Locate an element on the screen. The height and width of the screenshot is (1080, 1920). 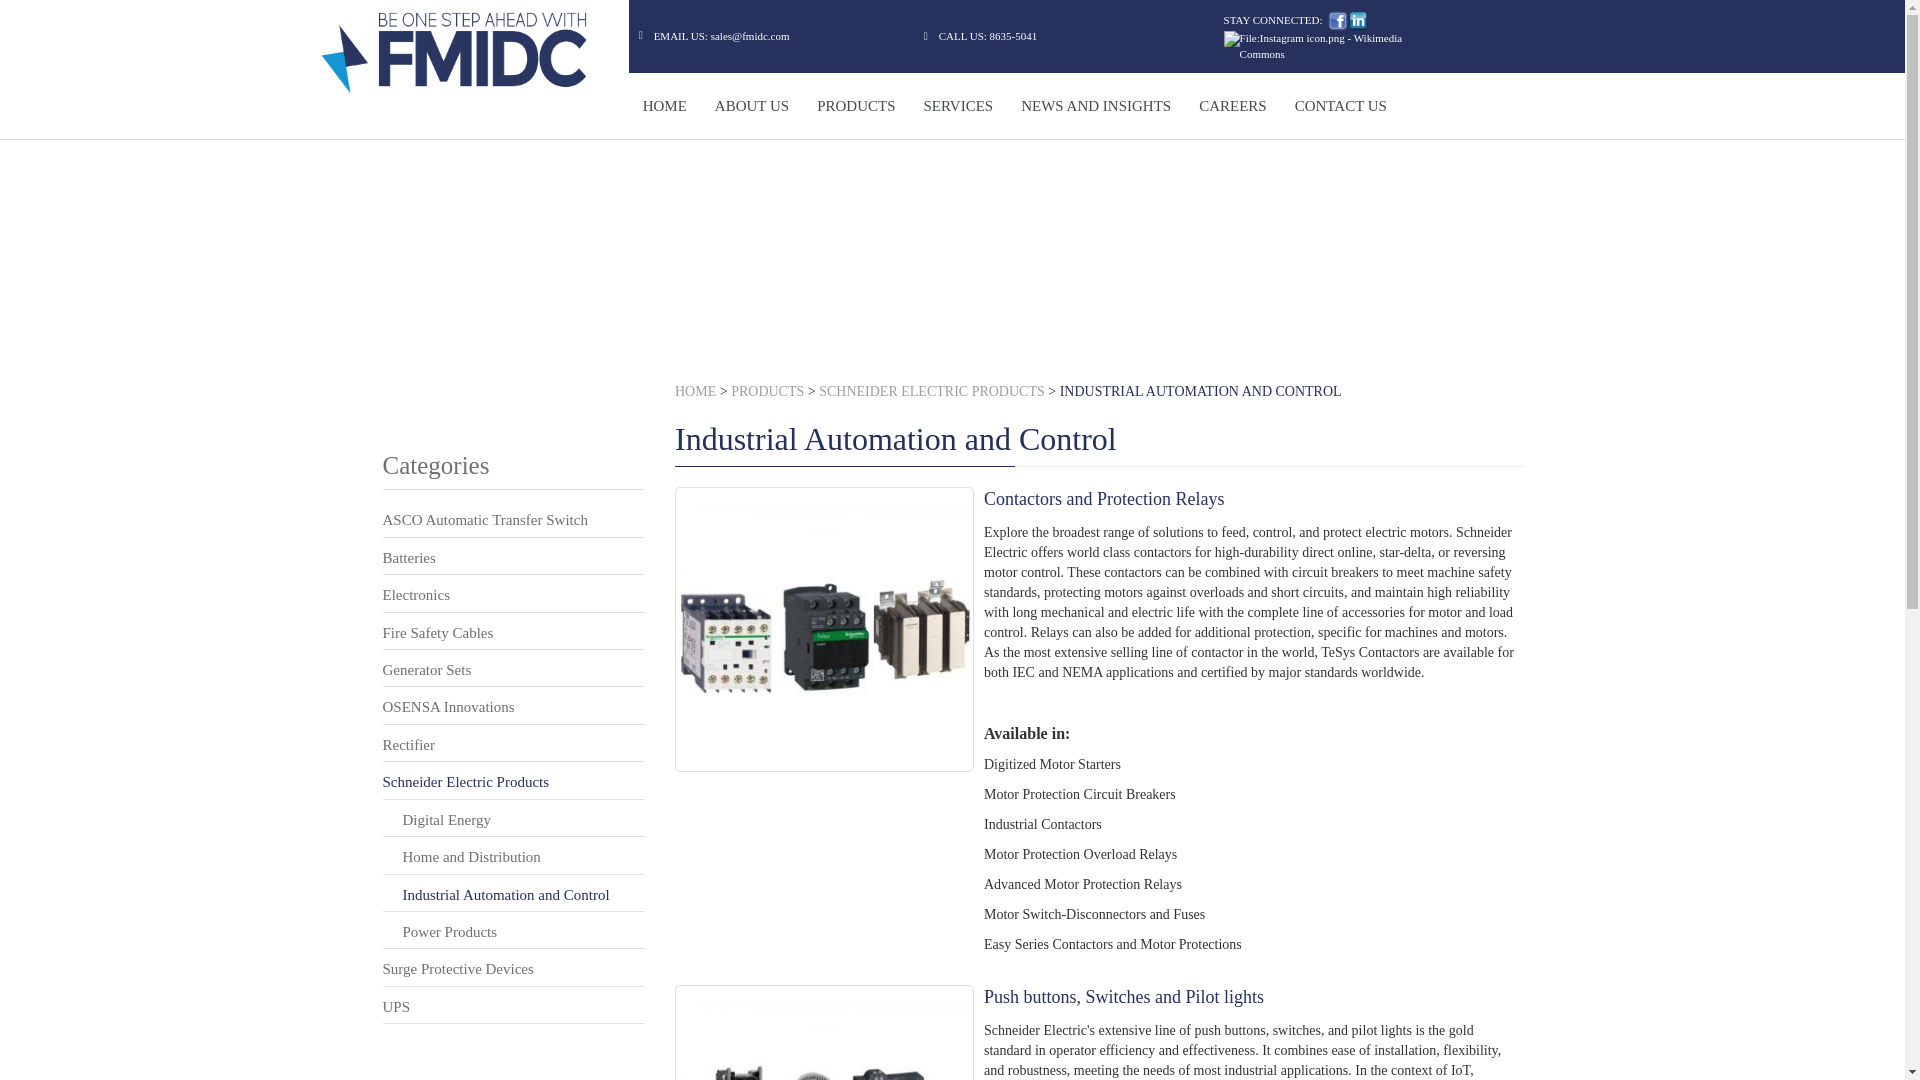
CONTACT US is located at coordinates (1340, 106).